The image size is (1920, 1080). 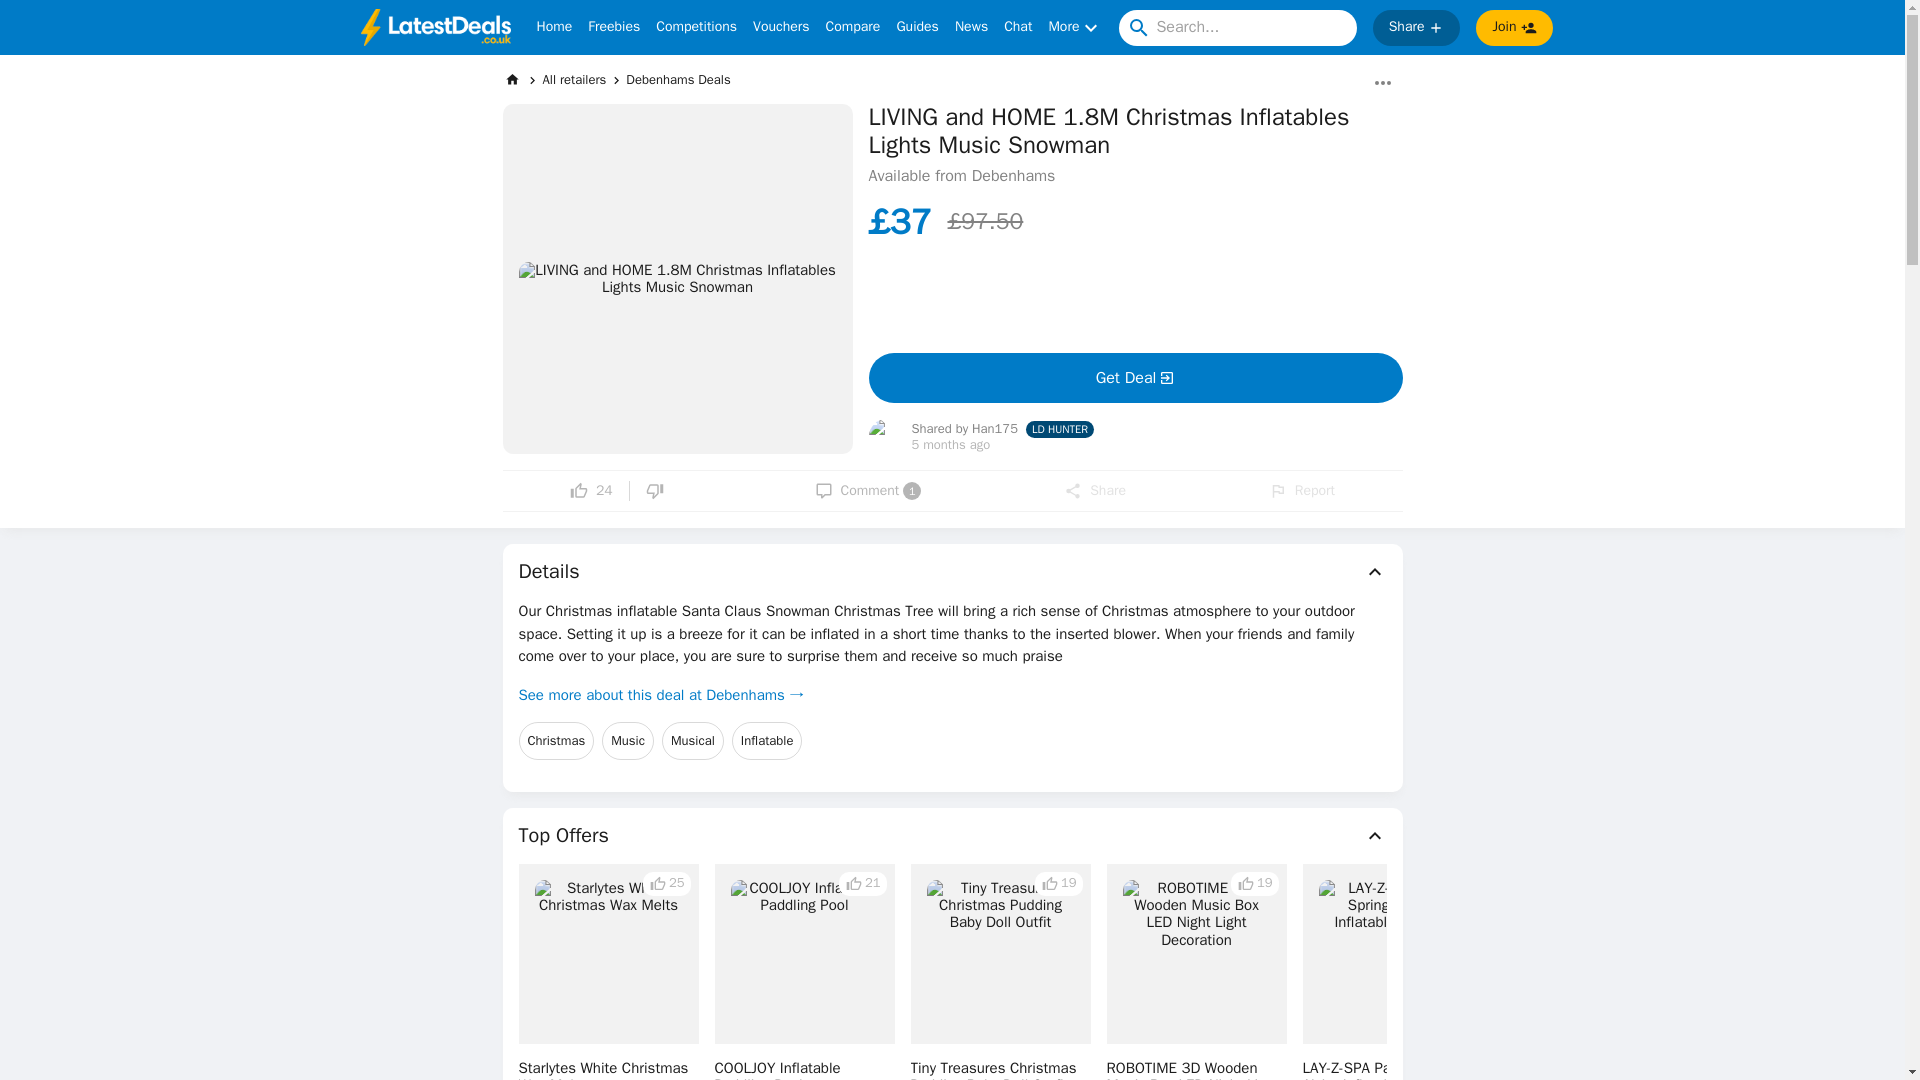 What do you see at coordinates (677, 79) in the screenshot?
I see `Debenhams Deals` at bounding box center [677, 79].